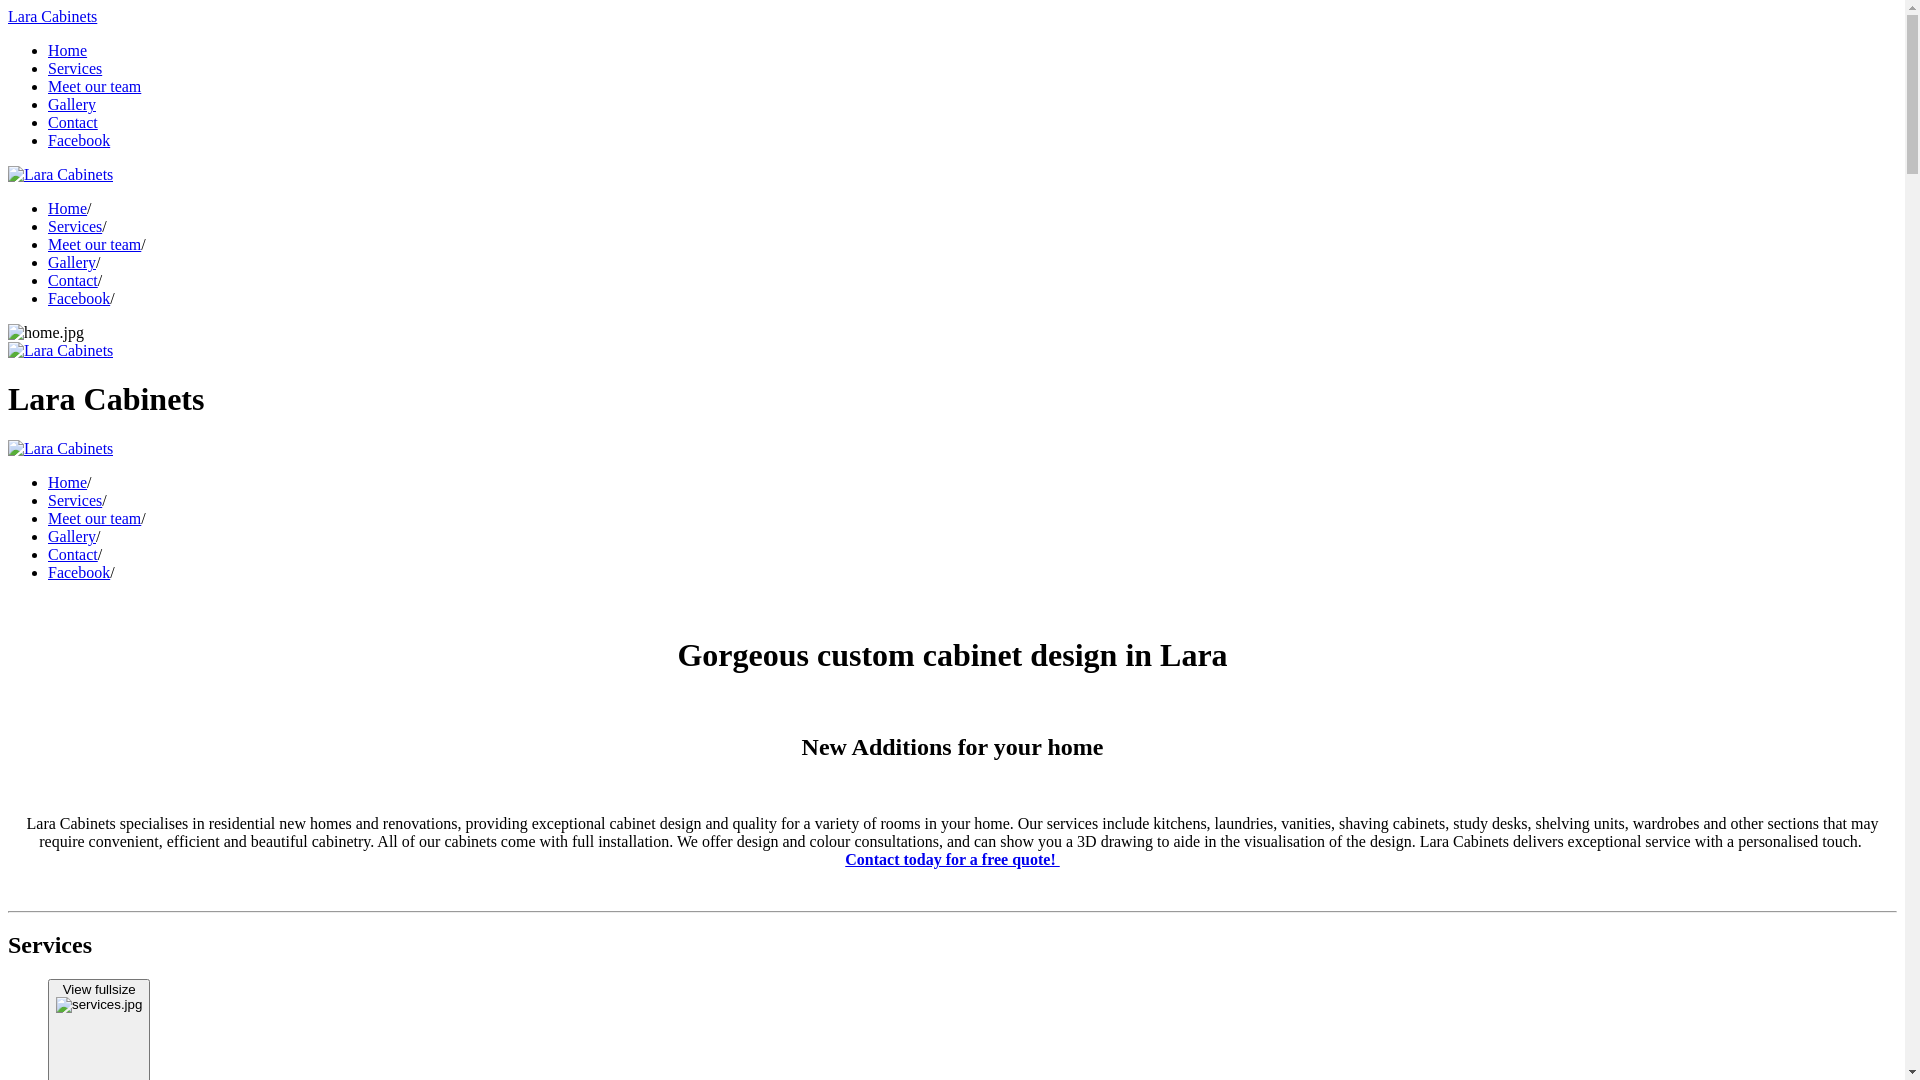 The image size is (1920, 1080). I want to click on Home, so click(68, 50).